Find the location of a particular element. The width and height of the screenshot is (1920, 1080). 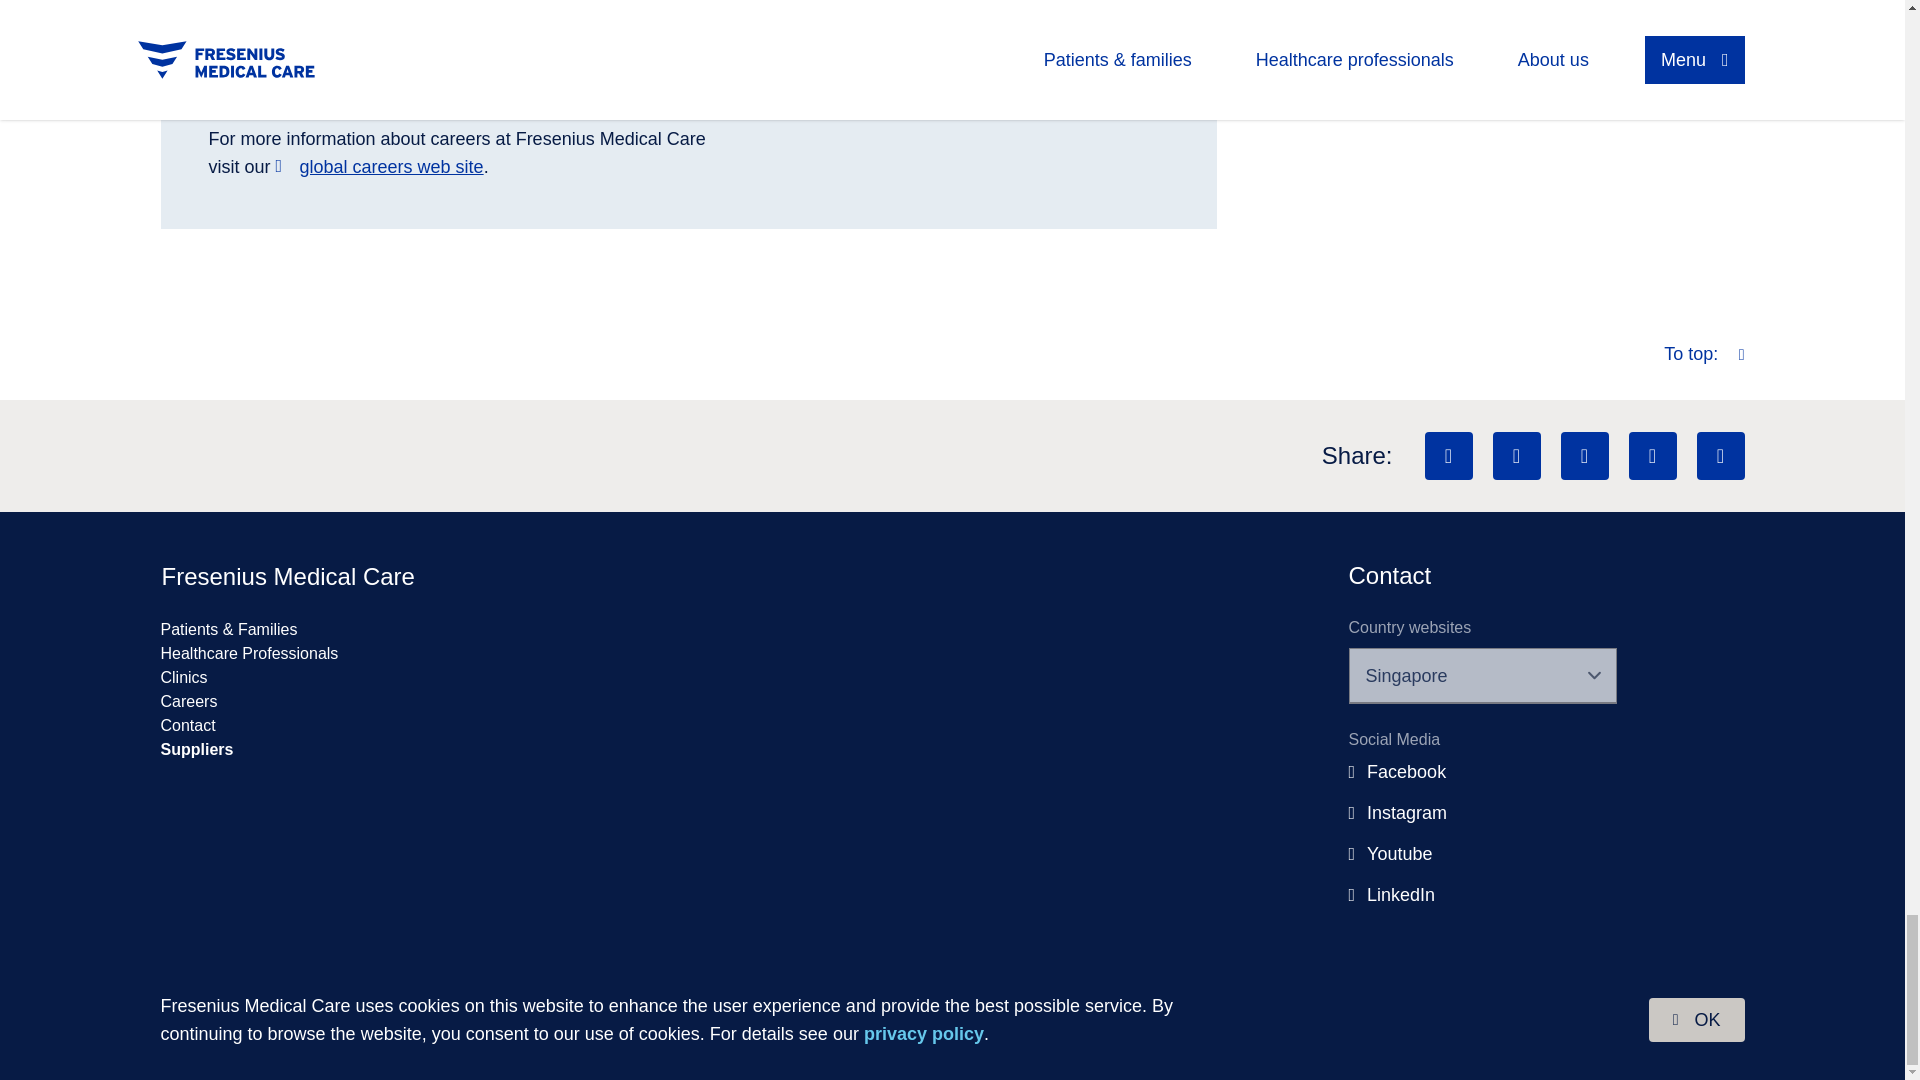

Careers is located at coordinates (188, 701).